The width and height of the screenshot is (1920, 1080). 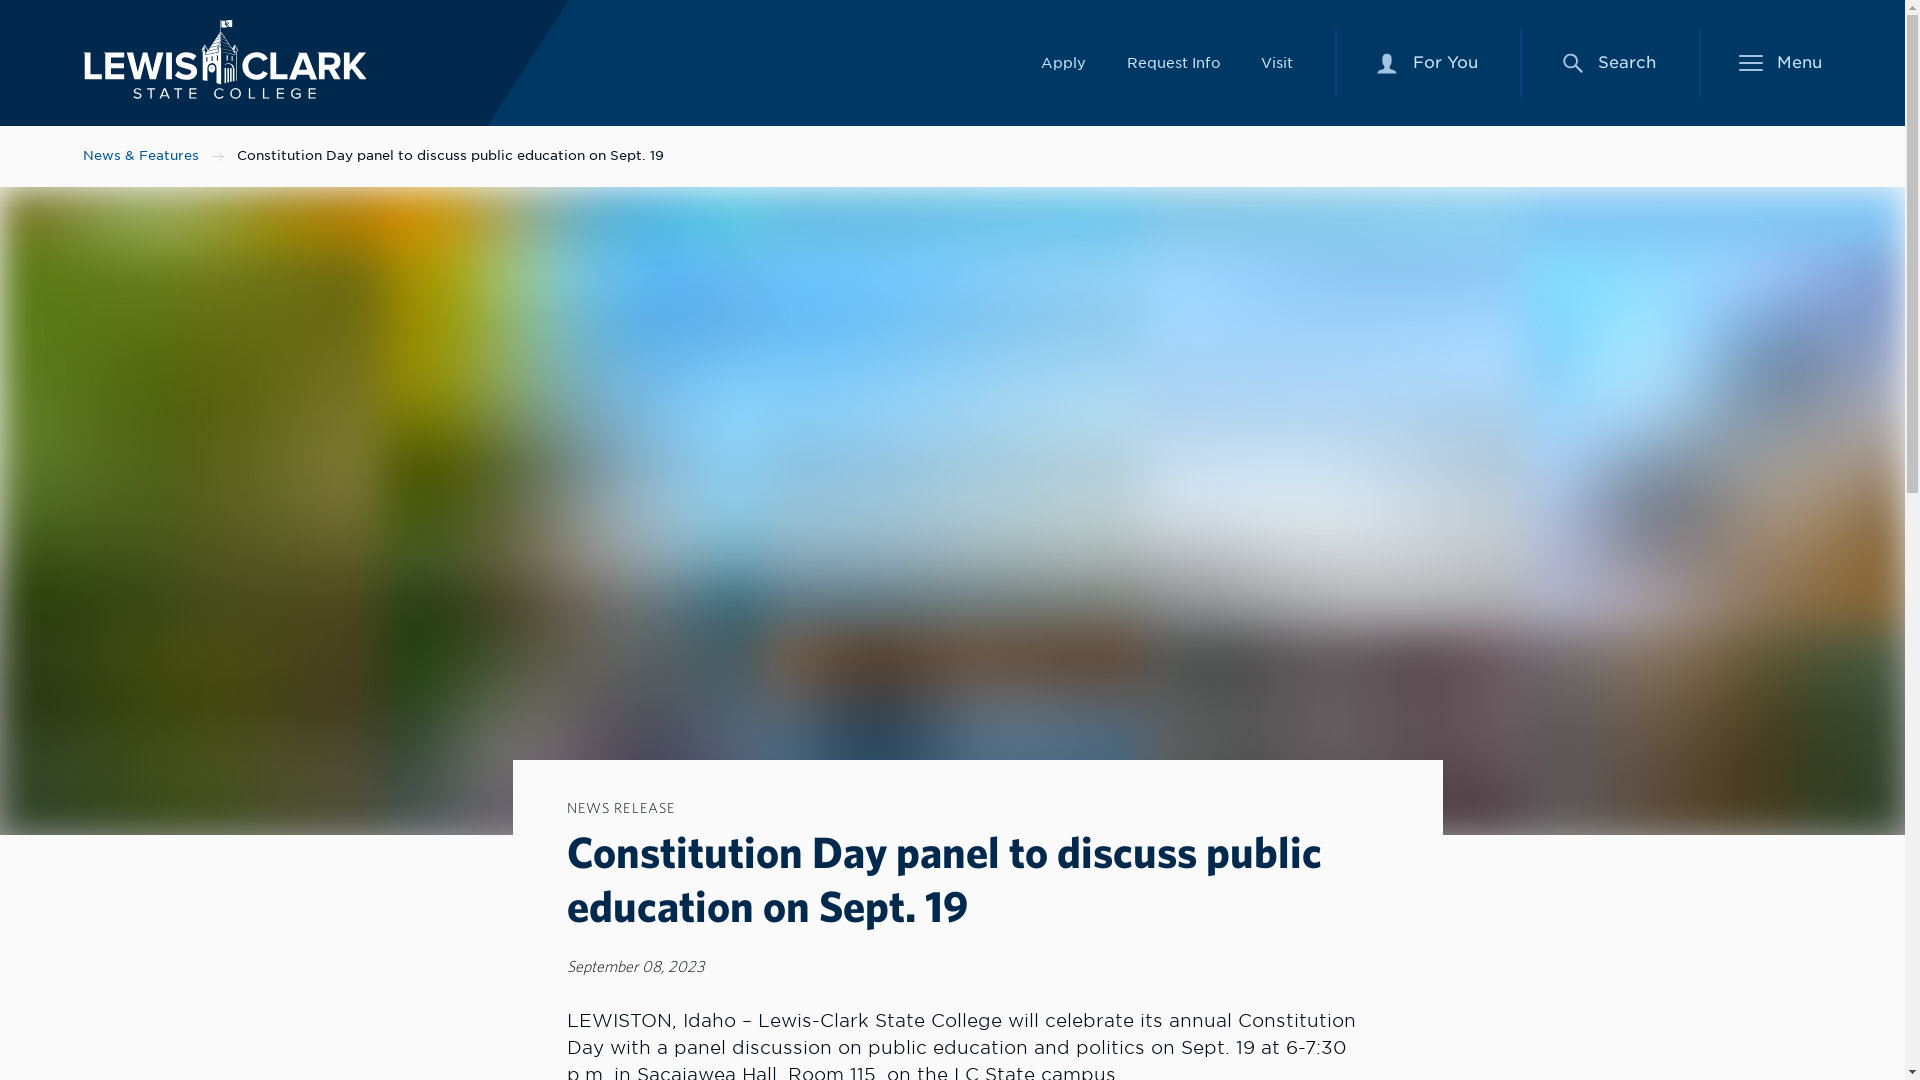 I want to click on Visit, so click(x=224, y=60).